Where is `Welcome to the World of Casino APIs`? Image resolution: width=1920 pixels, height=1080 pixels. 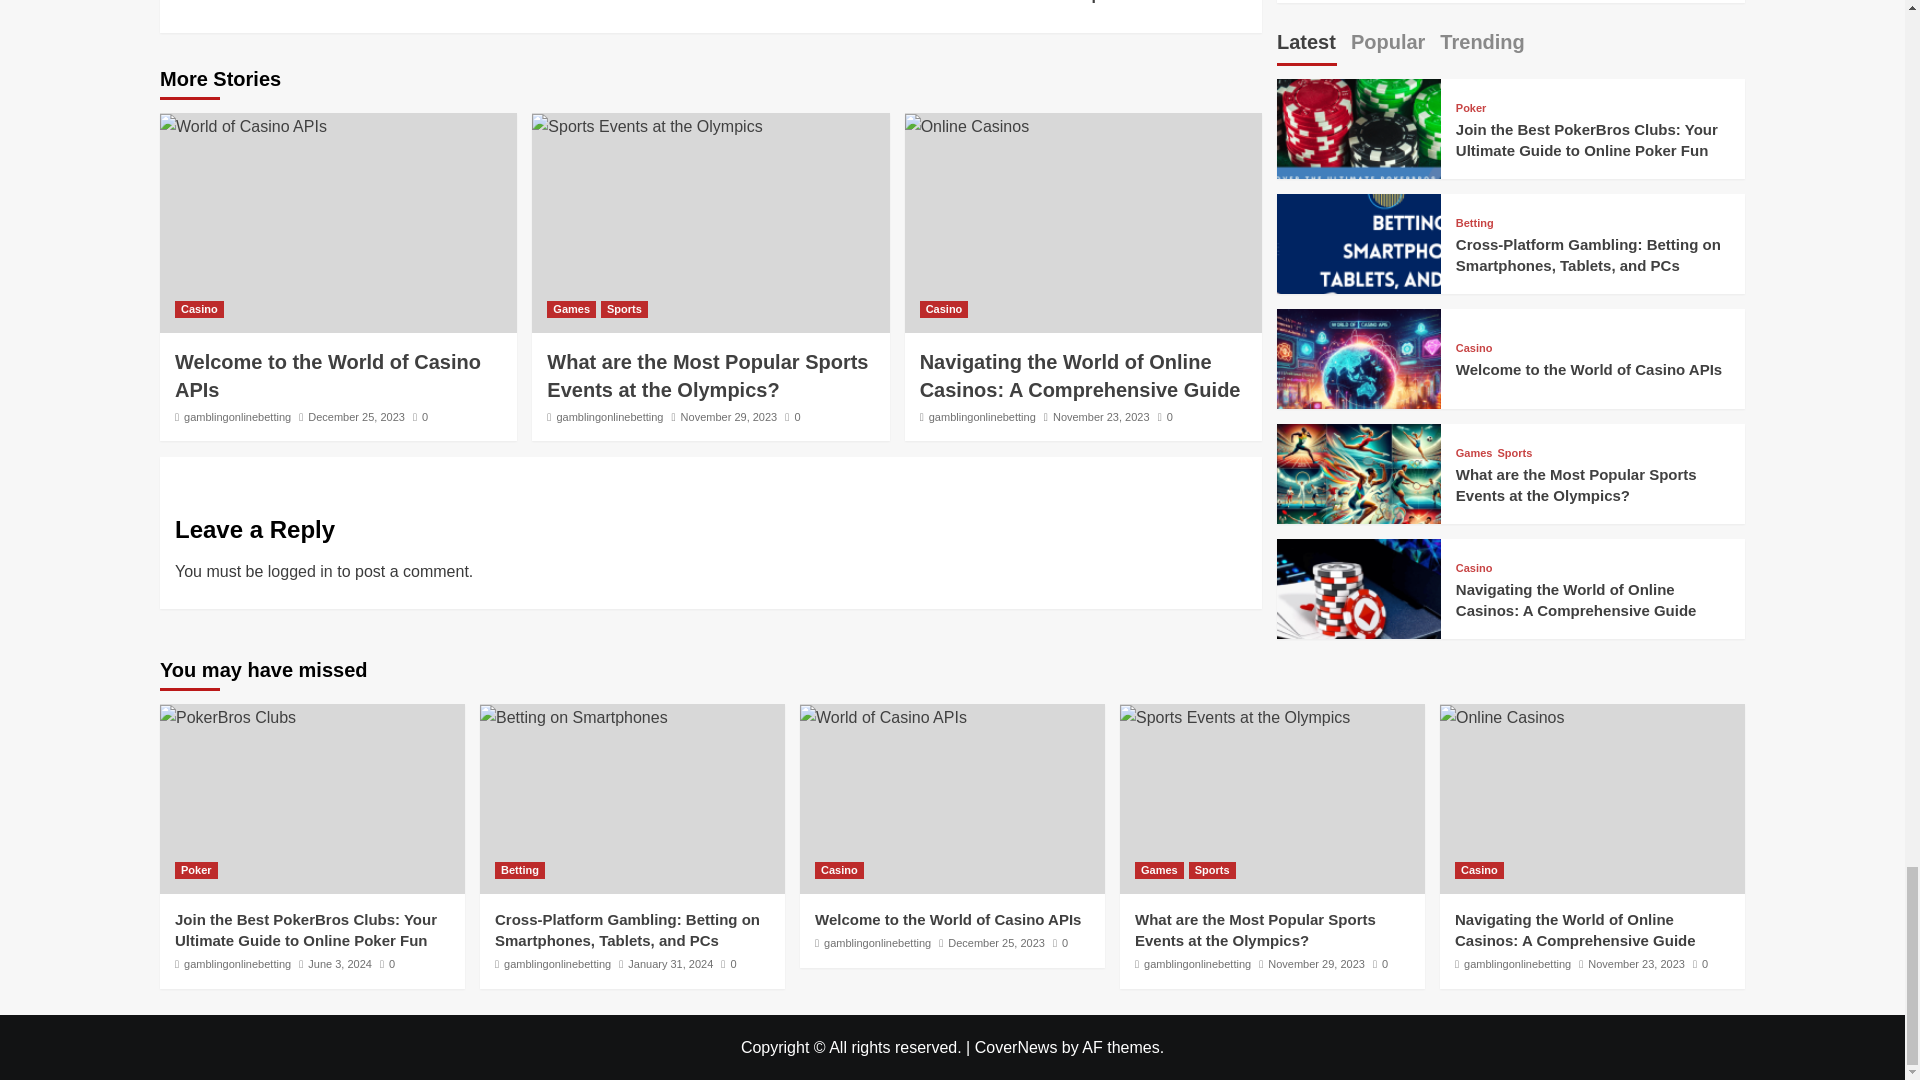
Welcome to the World of Casino APIs is located at coordinates (442, 3).